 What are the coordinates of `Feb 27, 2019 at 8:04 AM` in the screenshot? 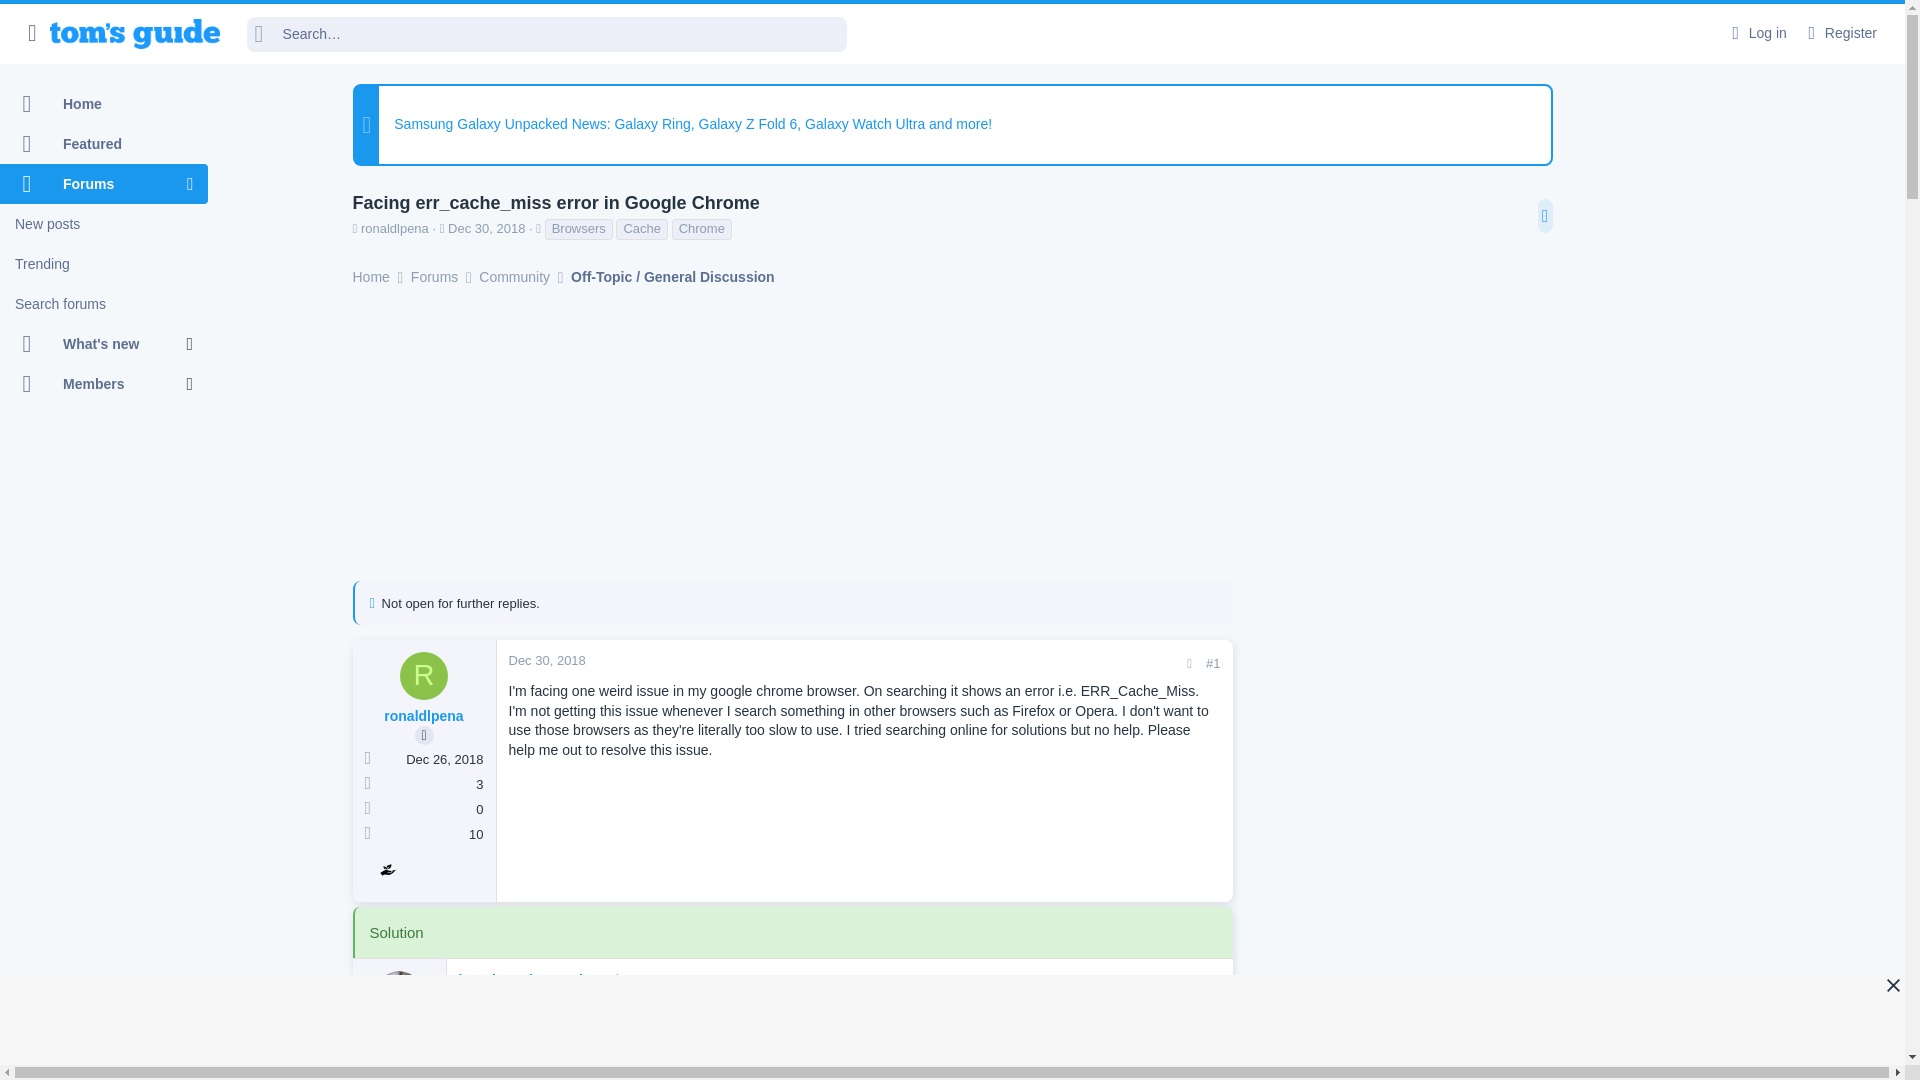 It's located at (640, 980).